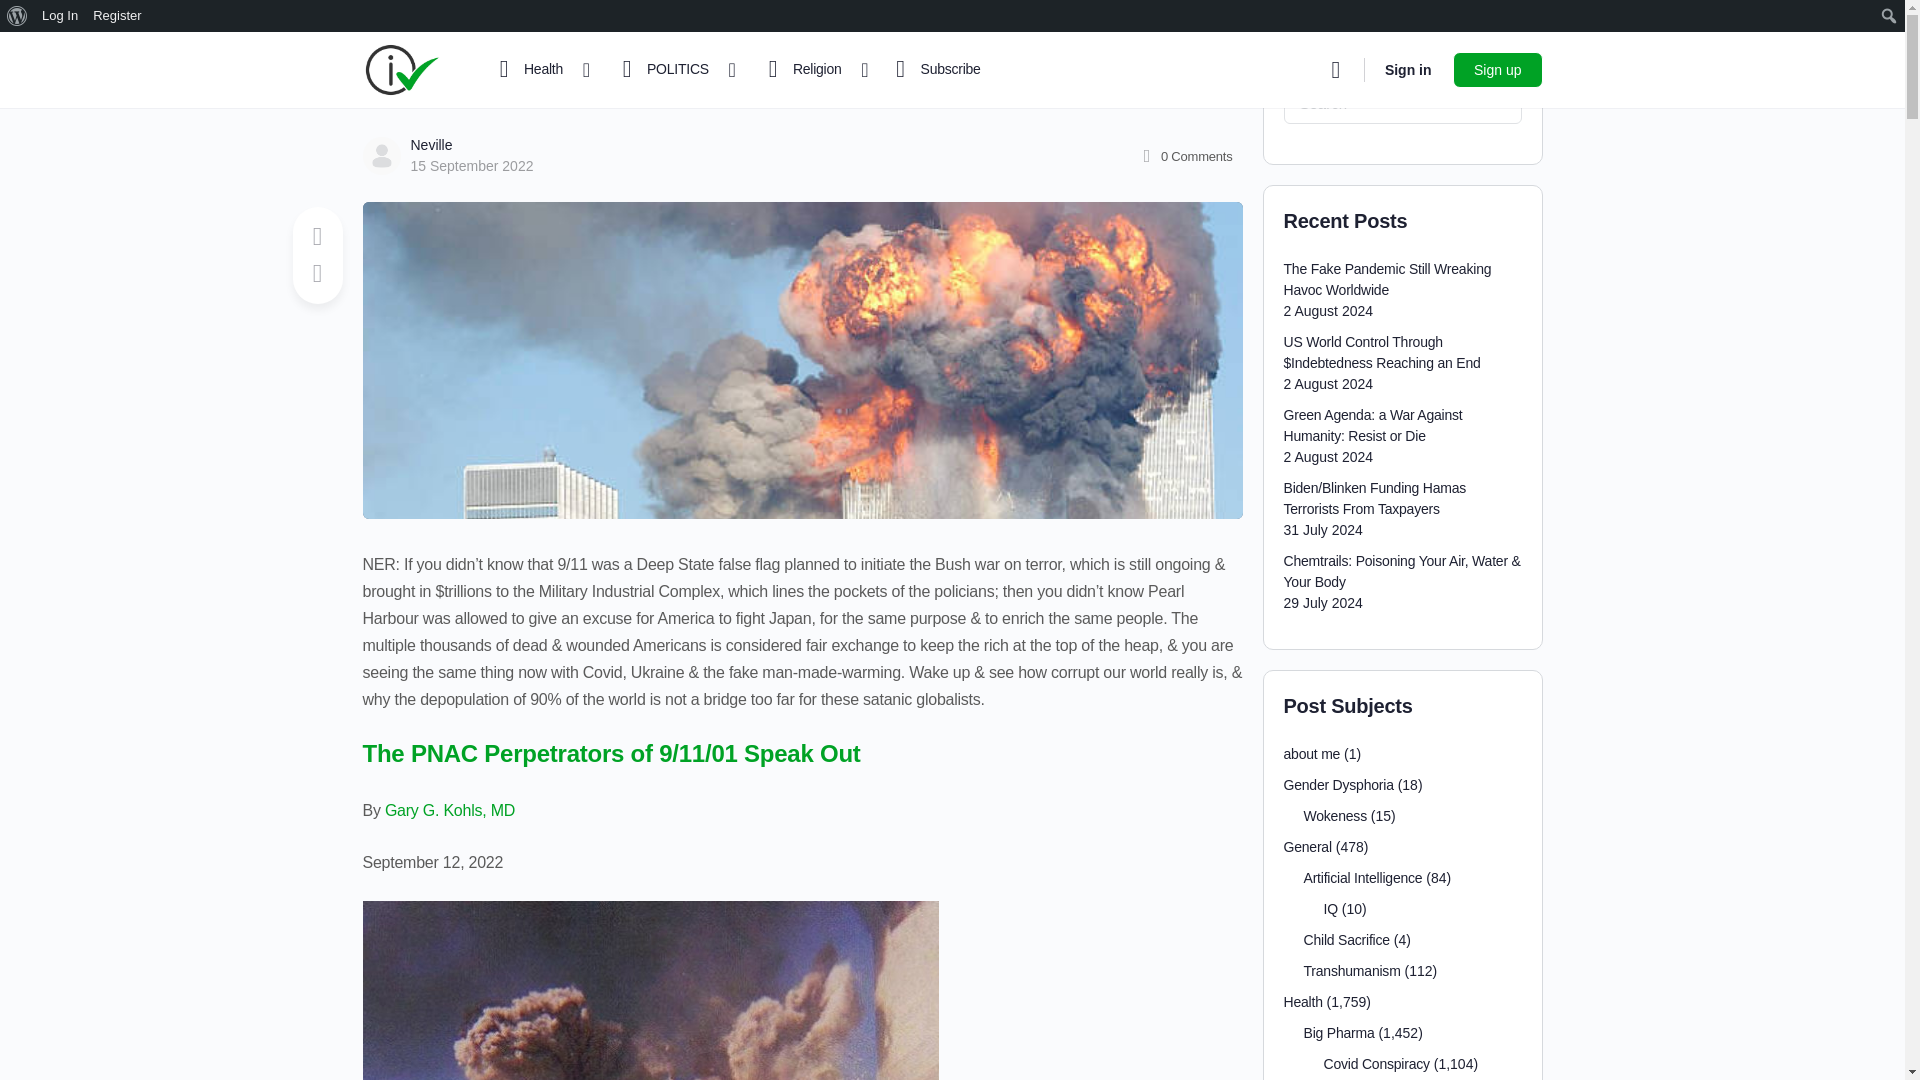  I want to click on POLITICS, so click(670, 70).